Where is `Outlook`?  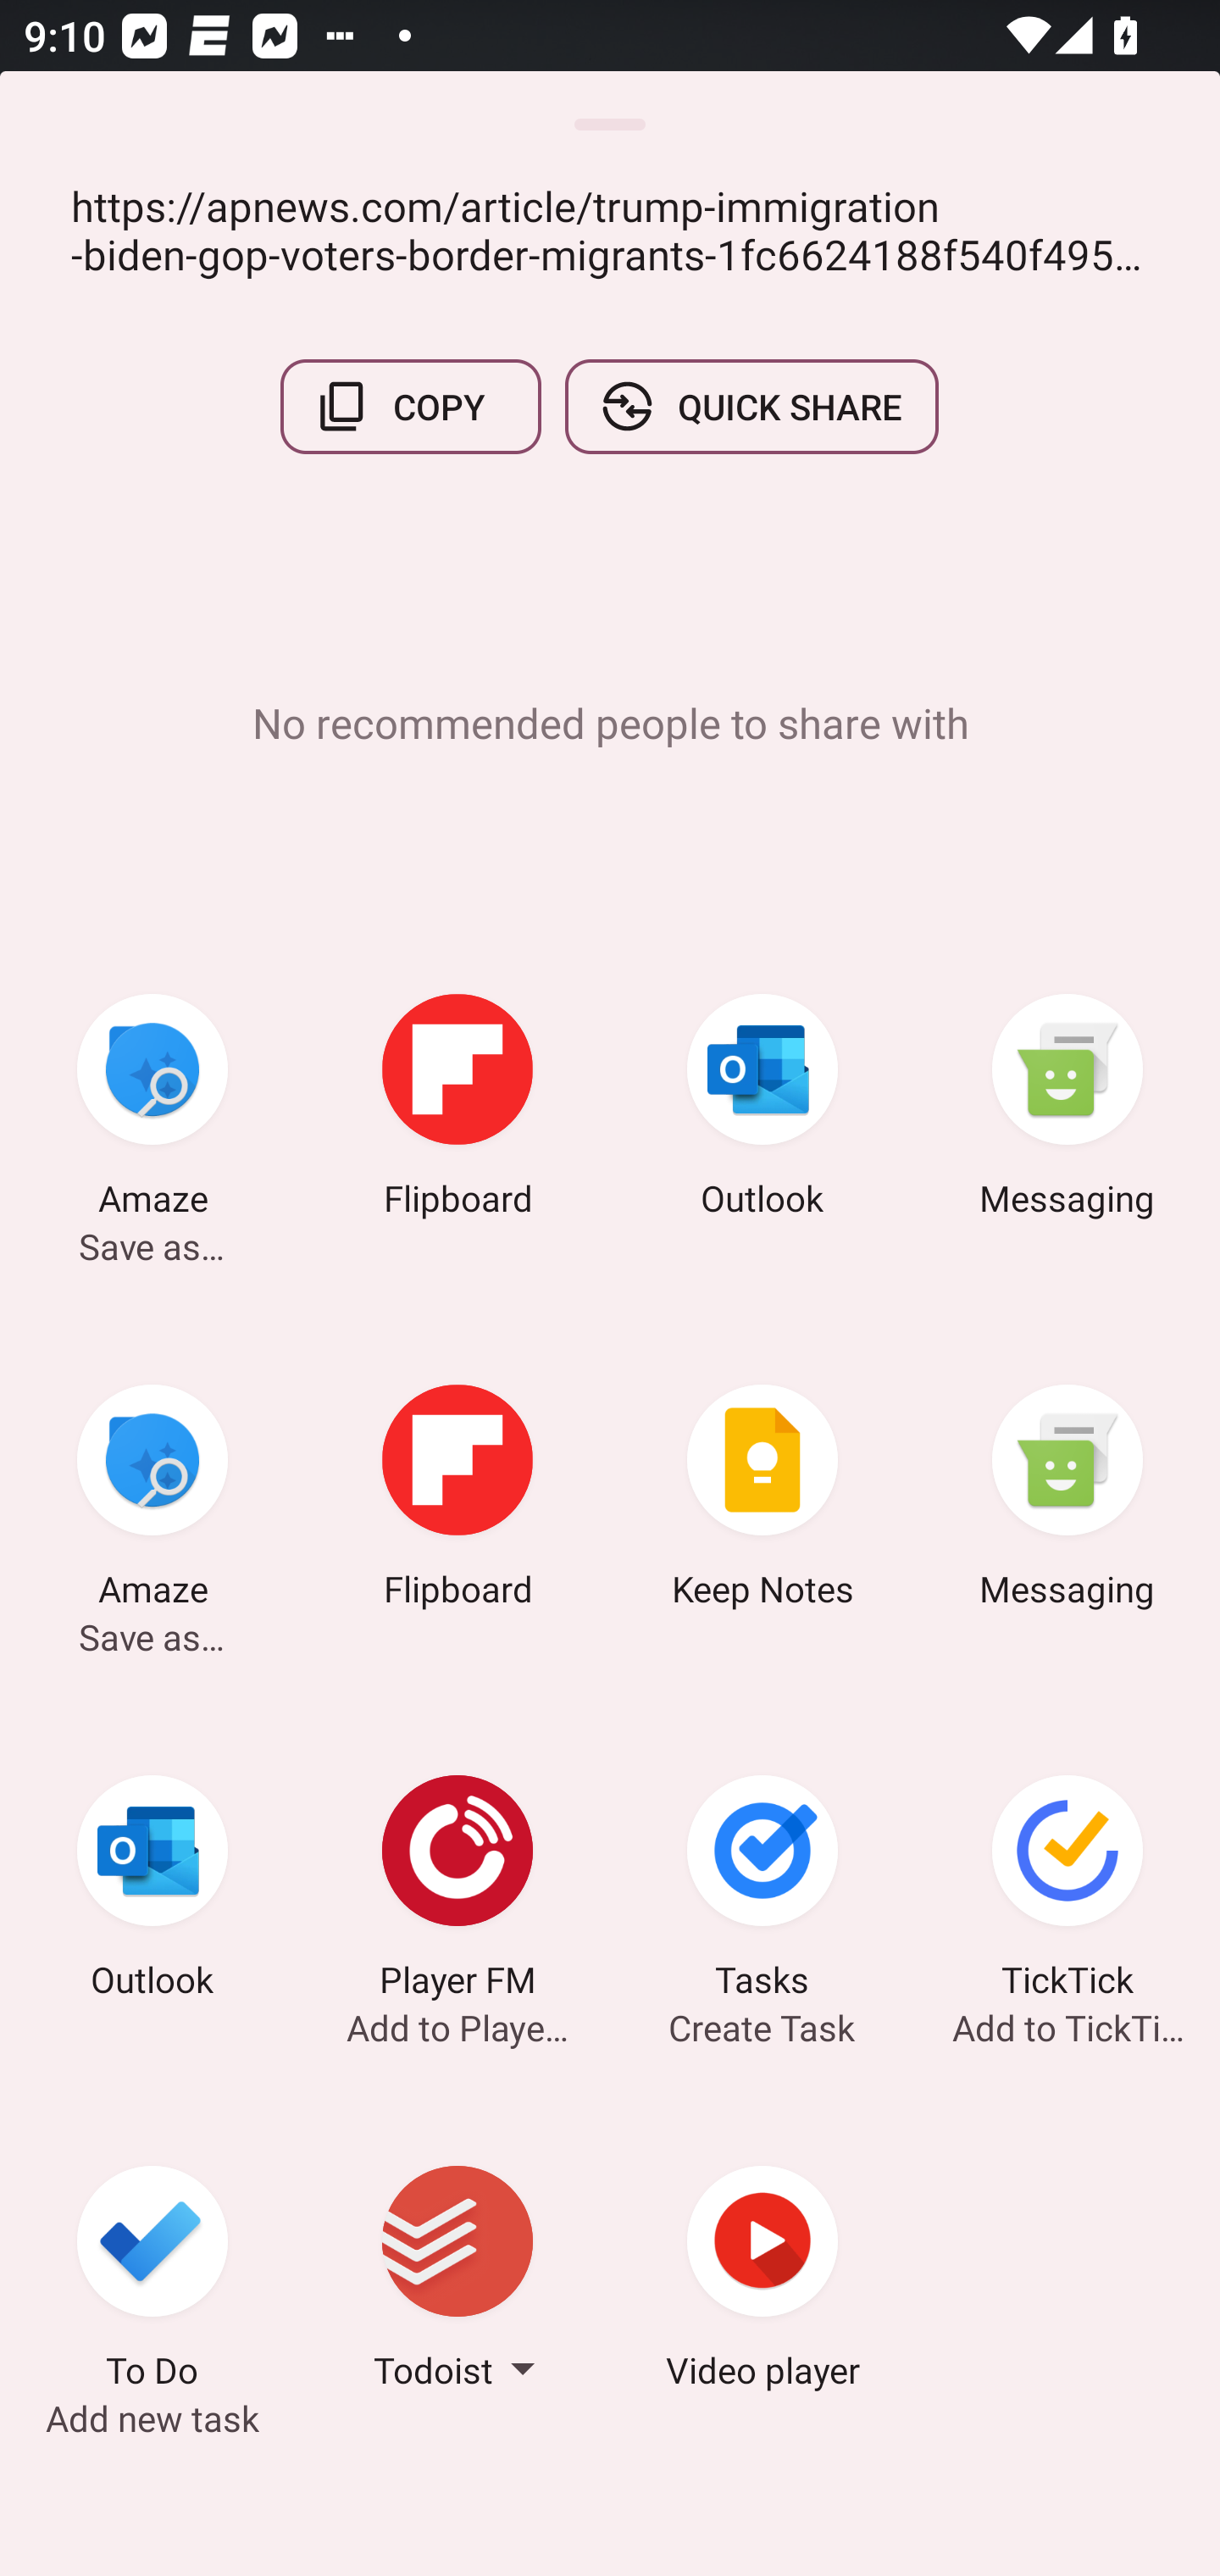
Outlook is located at coordinates (152, 1891).